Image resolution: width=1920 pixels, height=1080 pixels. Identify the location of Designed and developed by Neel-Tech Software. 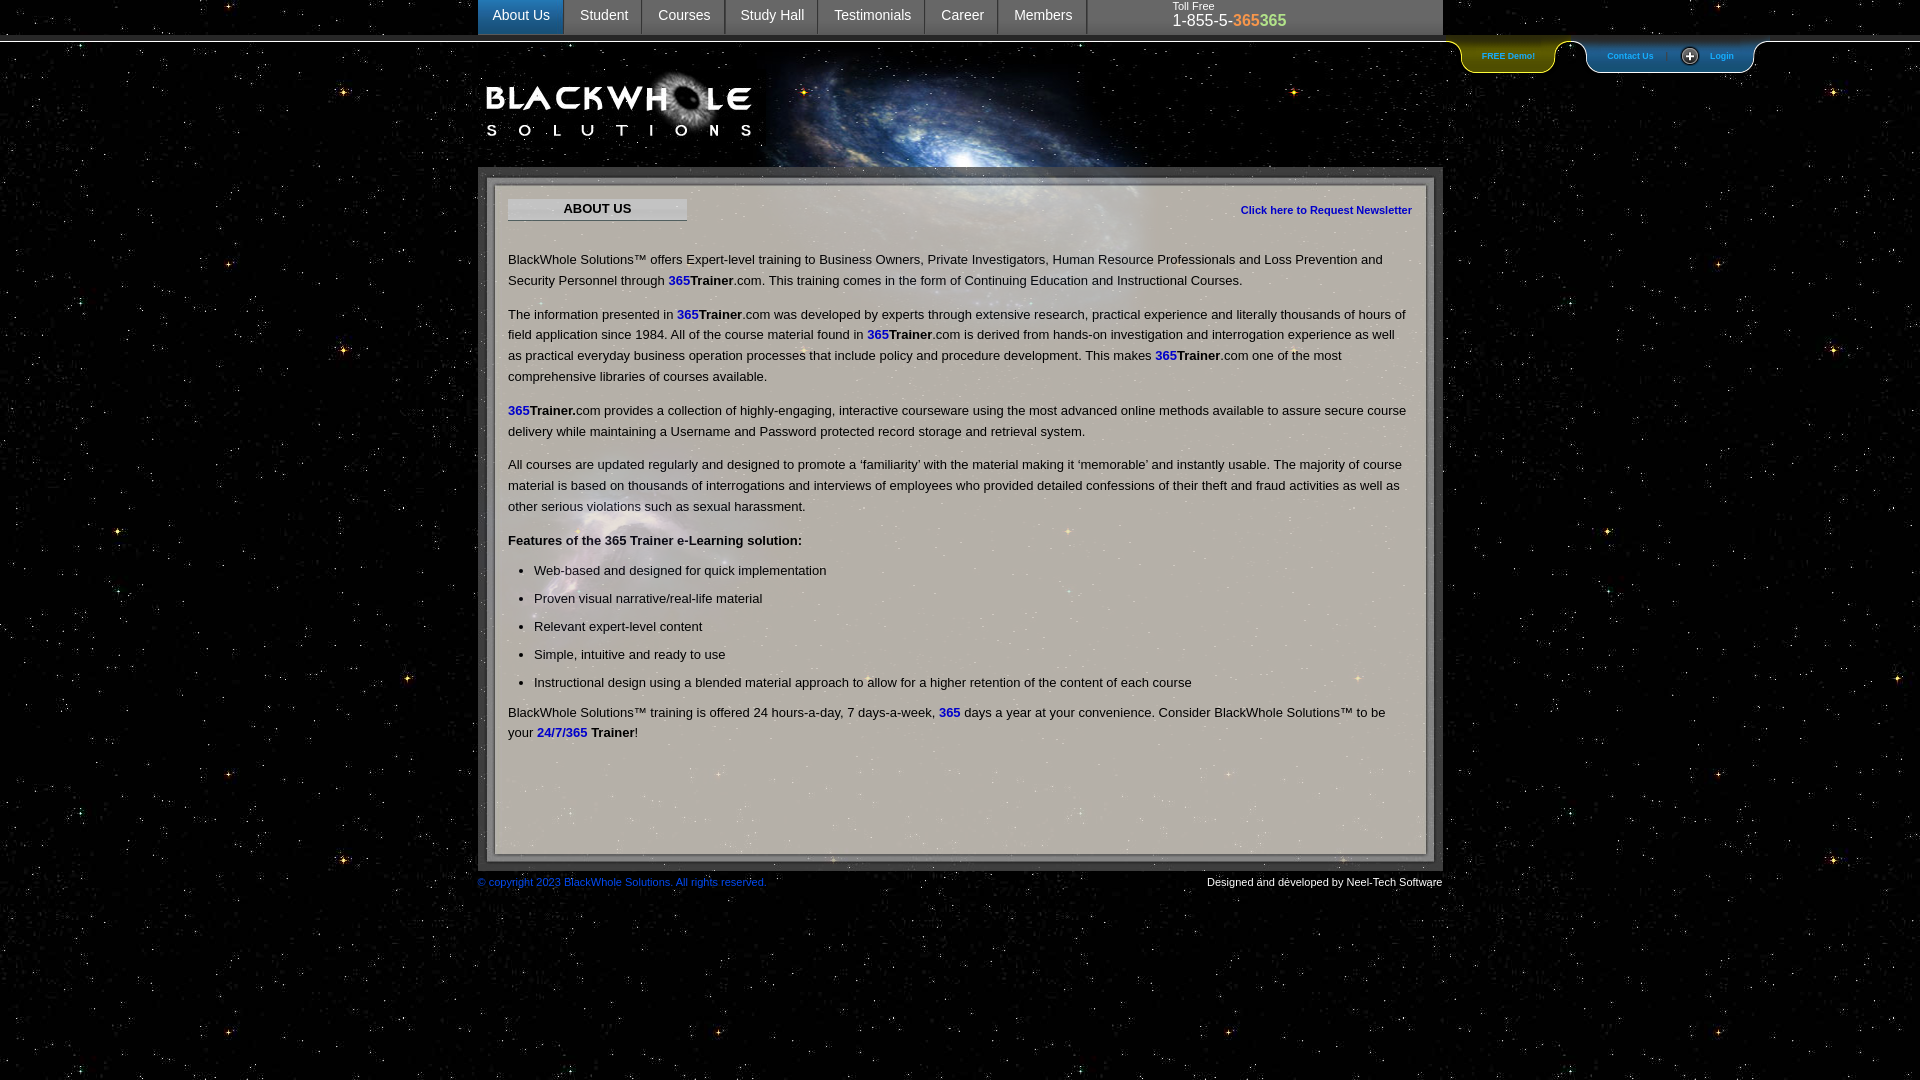
(1324, 882).